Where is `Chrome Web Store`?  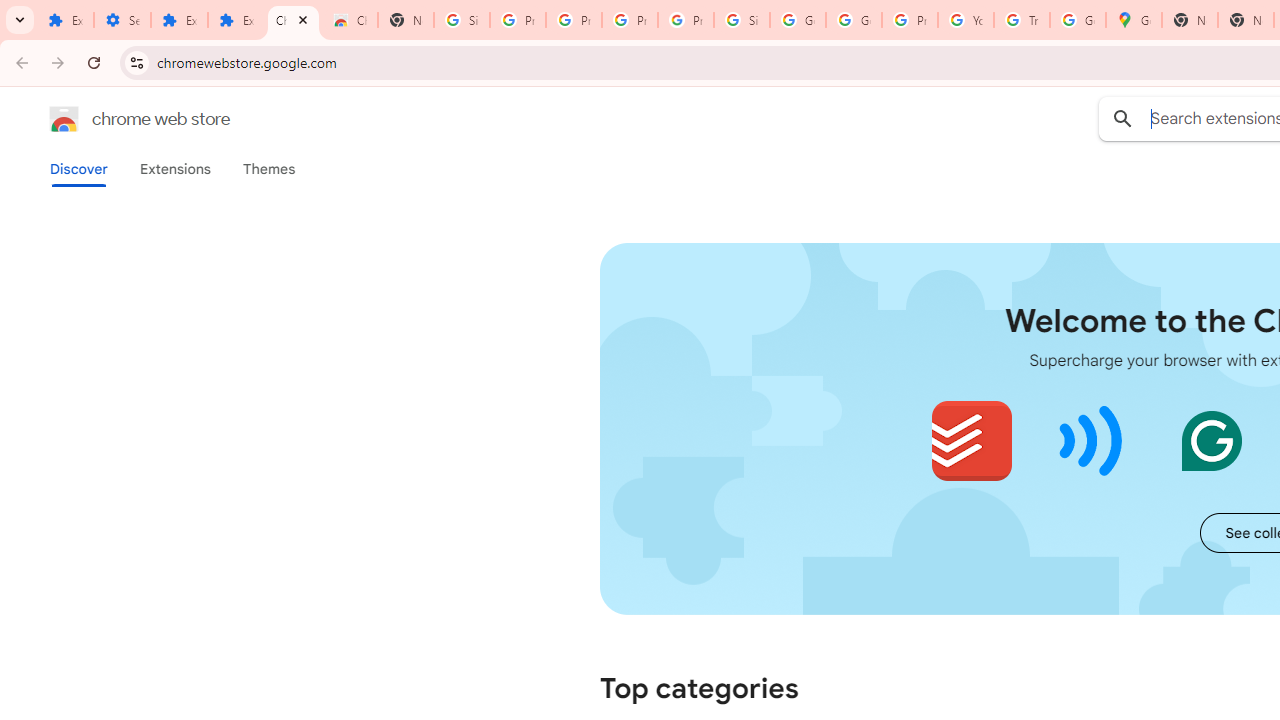
Chrome Web Store is located at coordinates (294, 20).